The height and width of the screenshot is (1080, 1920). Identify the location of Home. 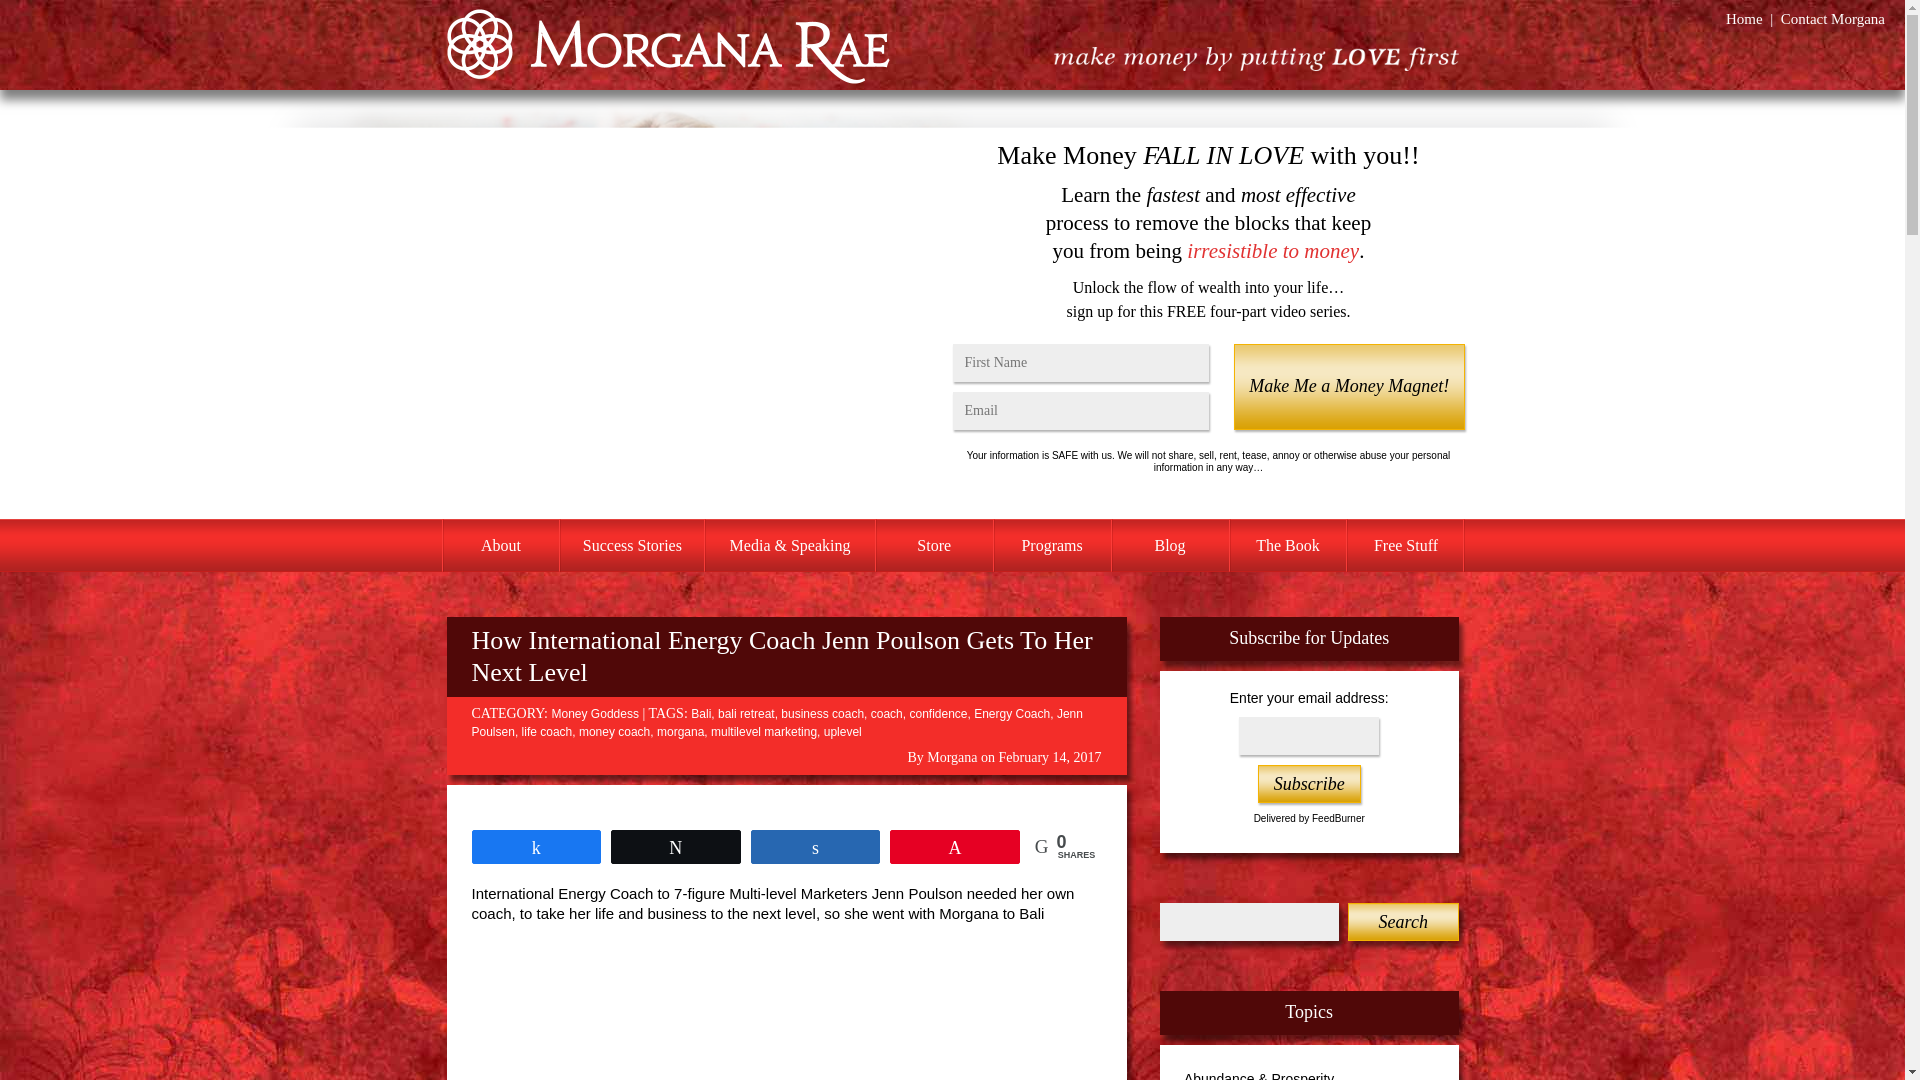
(1744, 18).